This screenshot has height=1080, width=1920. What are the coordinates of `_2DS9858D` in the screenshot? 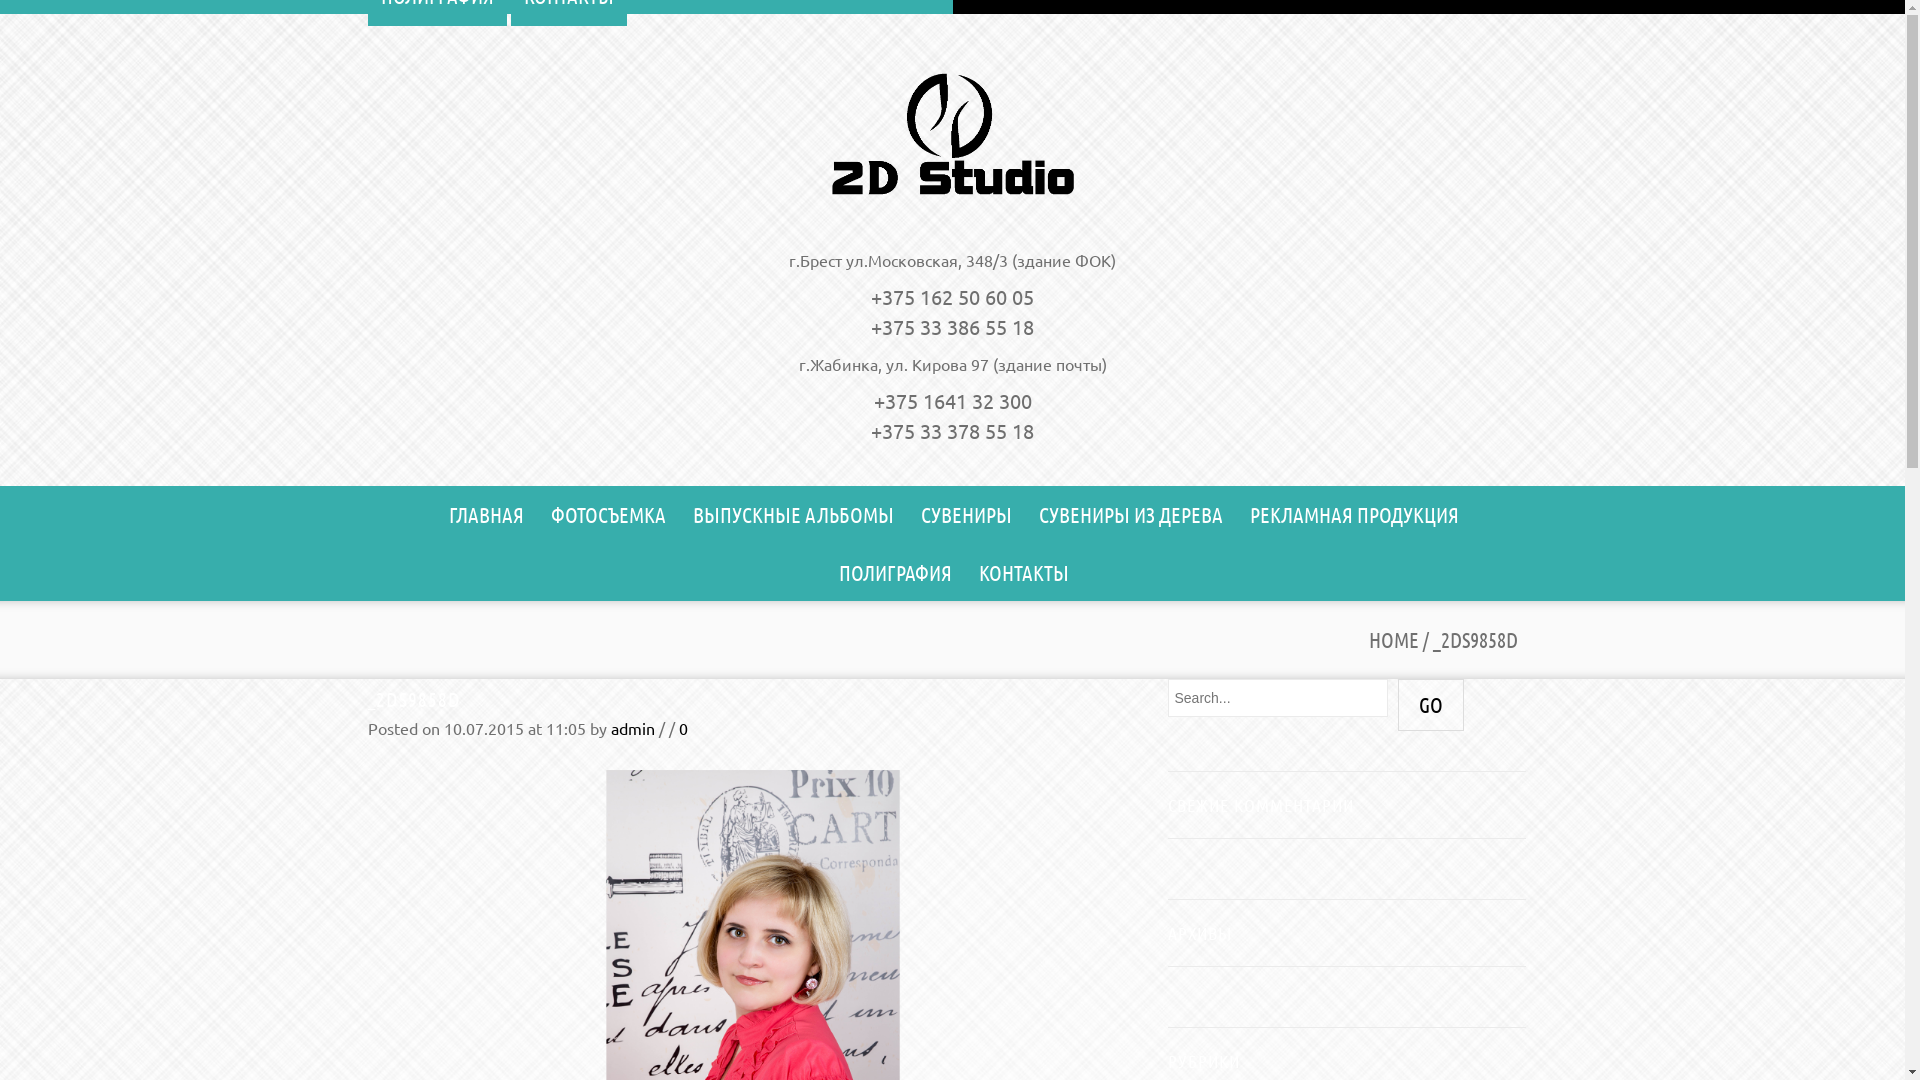 It's located at (414, 699).